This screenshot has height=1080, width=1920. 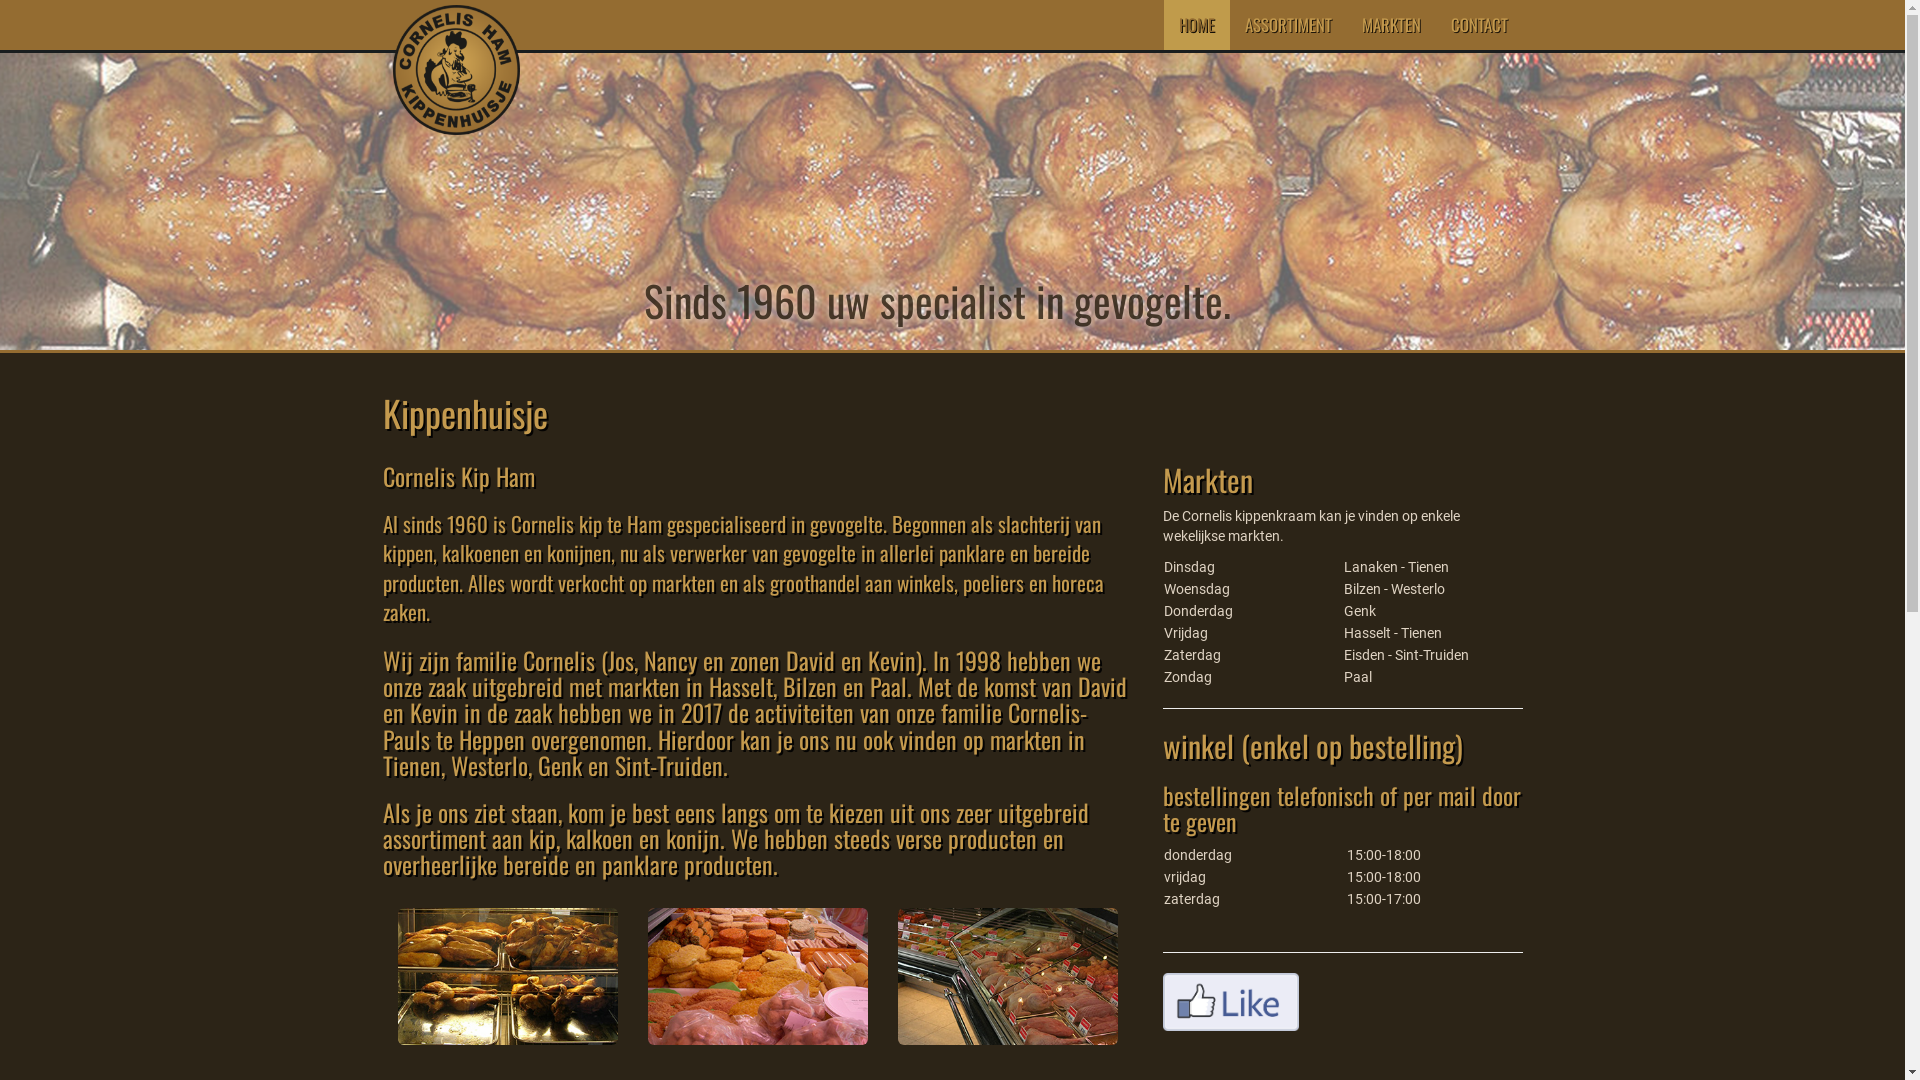 I want to click on ASSORTIMENT, so click(x=1288, y=25).